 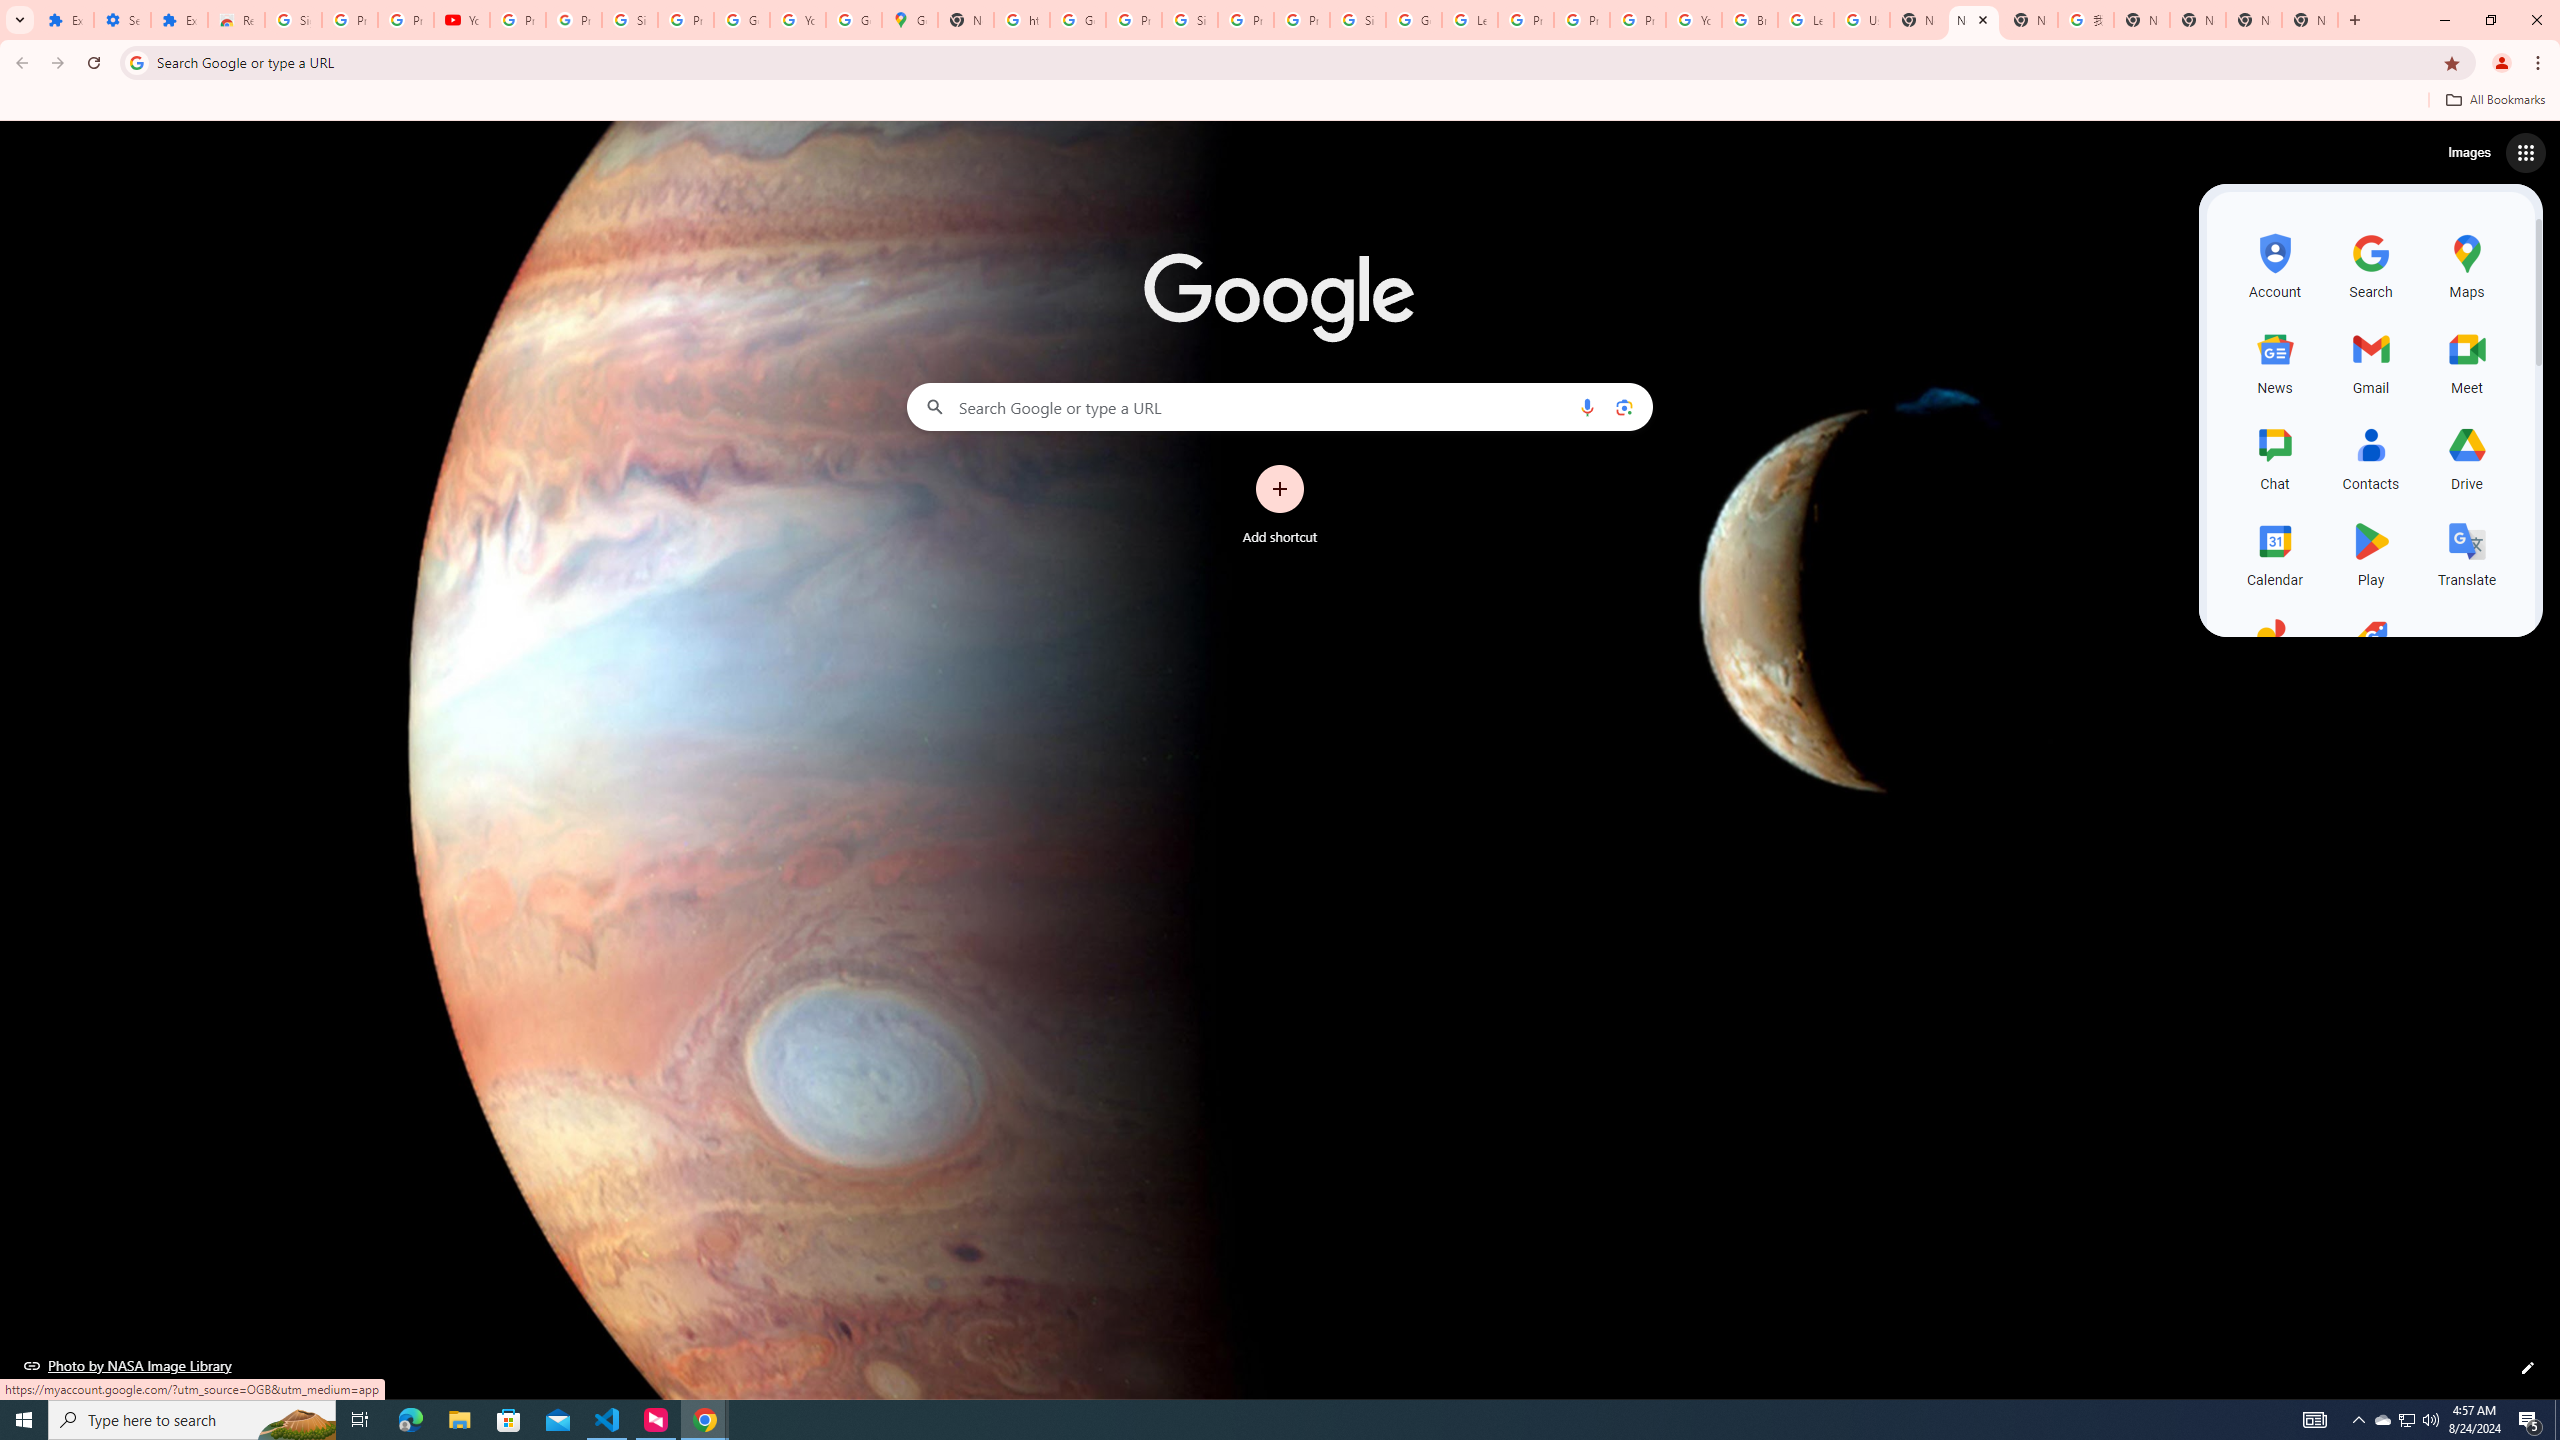 What do you see at coordinates (178, 20) in the screenshot?
I see `Extensions` at bounding box center [178, 20].